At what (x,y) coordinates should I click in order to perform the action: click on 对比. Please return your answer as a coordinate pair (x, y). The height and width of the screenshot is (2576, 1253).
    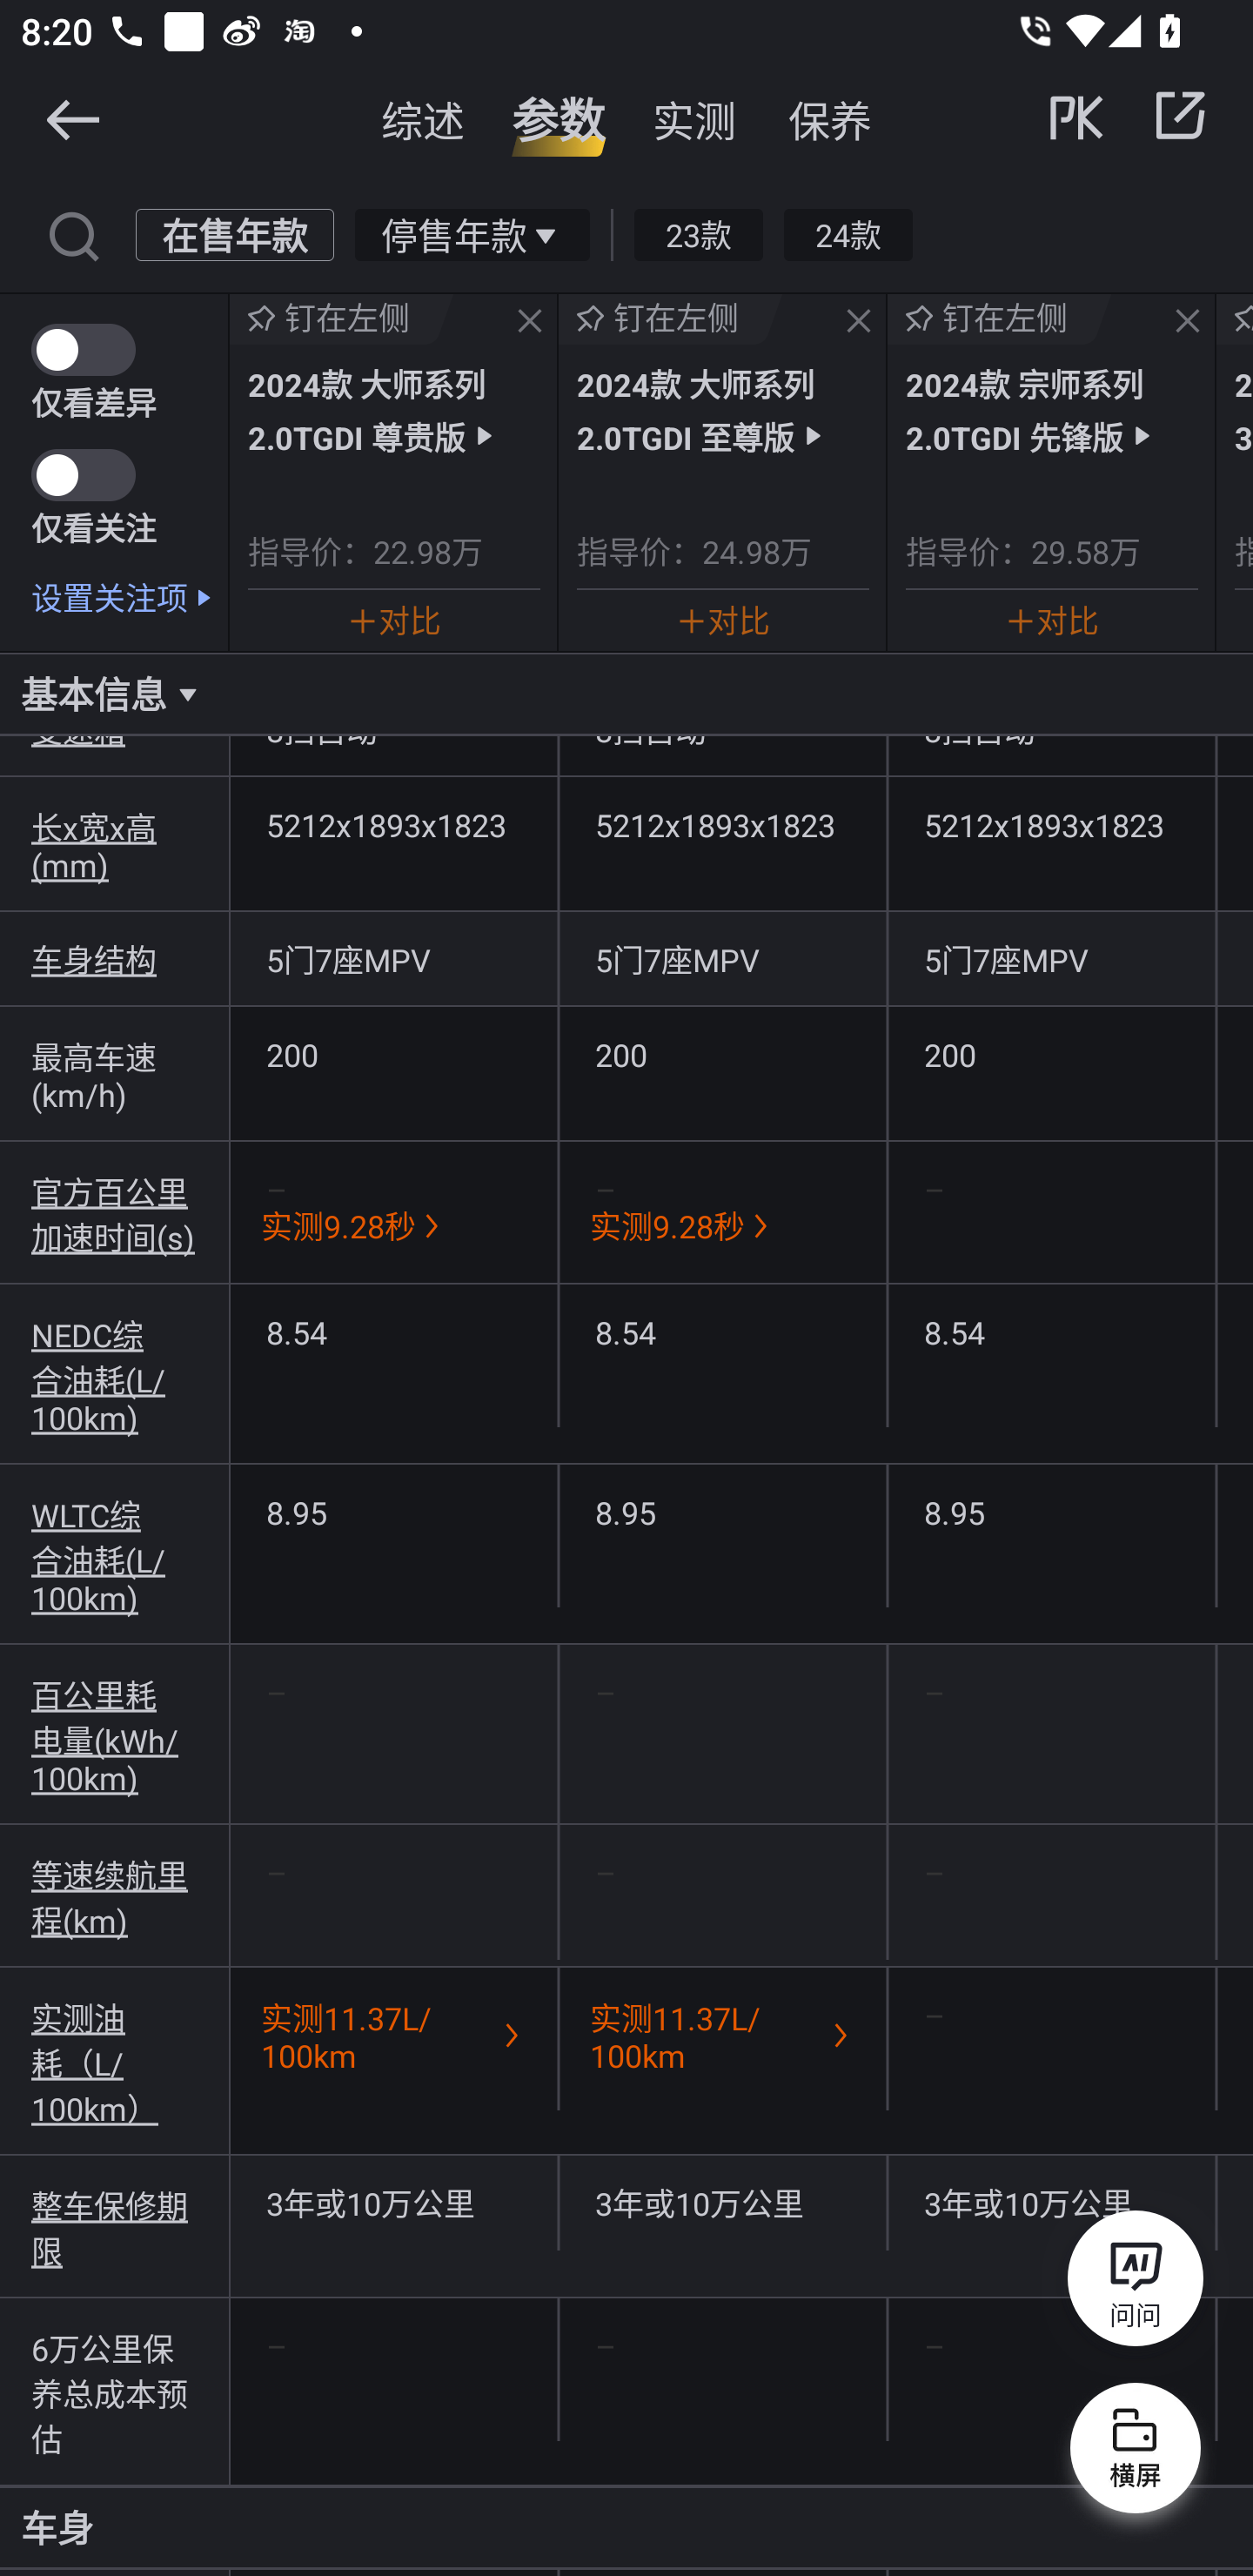
    Looking at the image, I should click on (723, 620).